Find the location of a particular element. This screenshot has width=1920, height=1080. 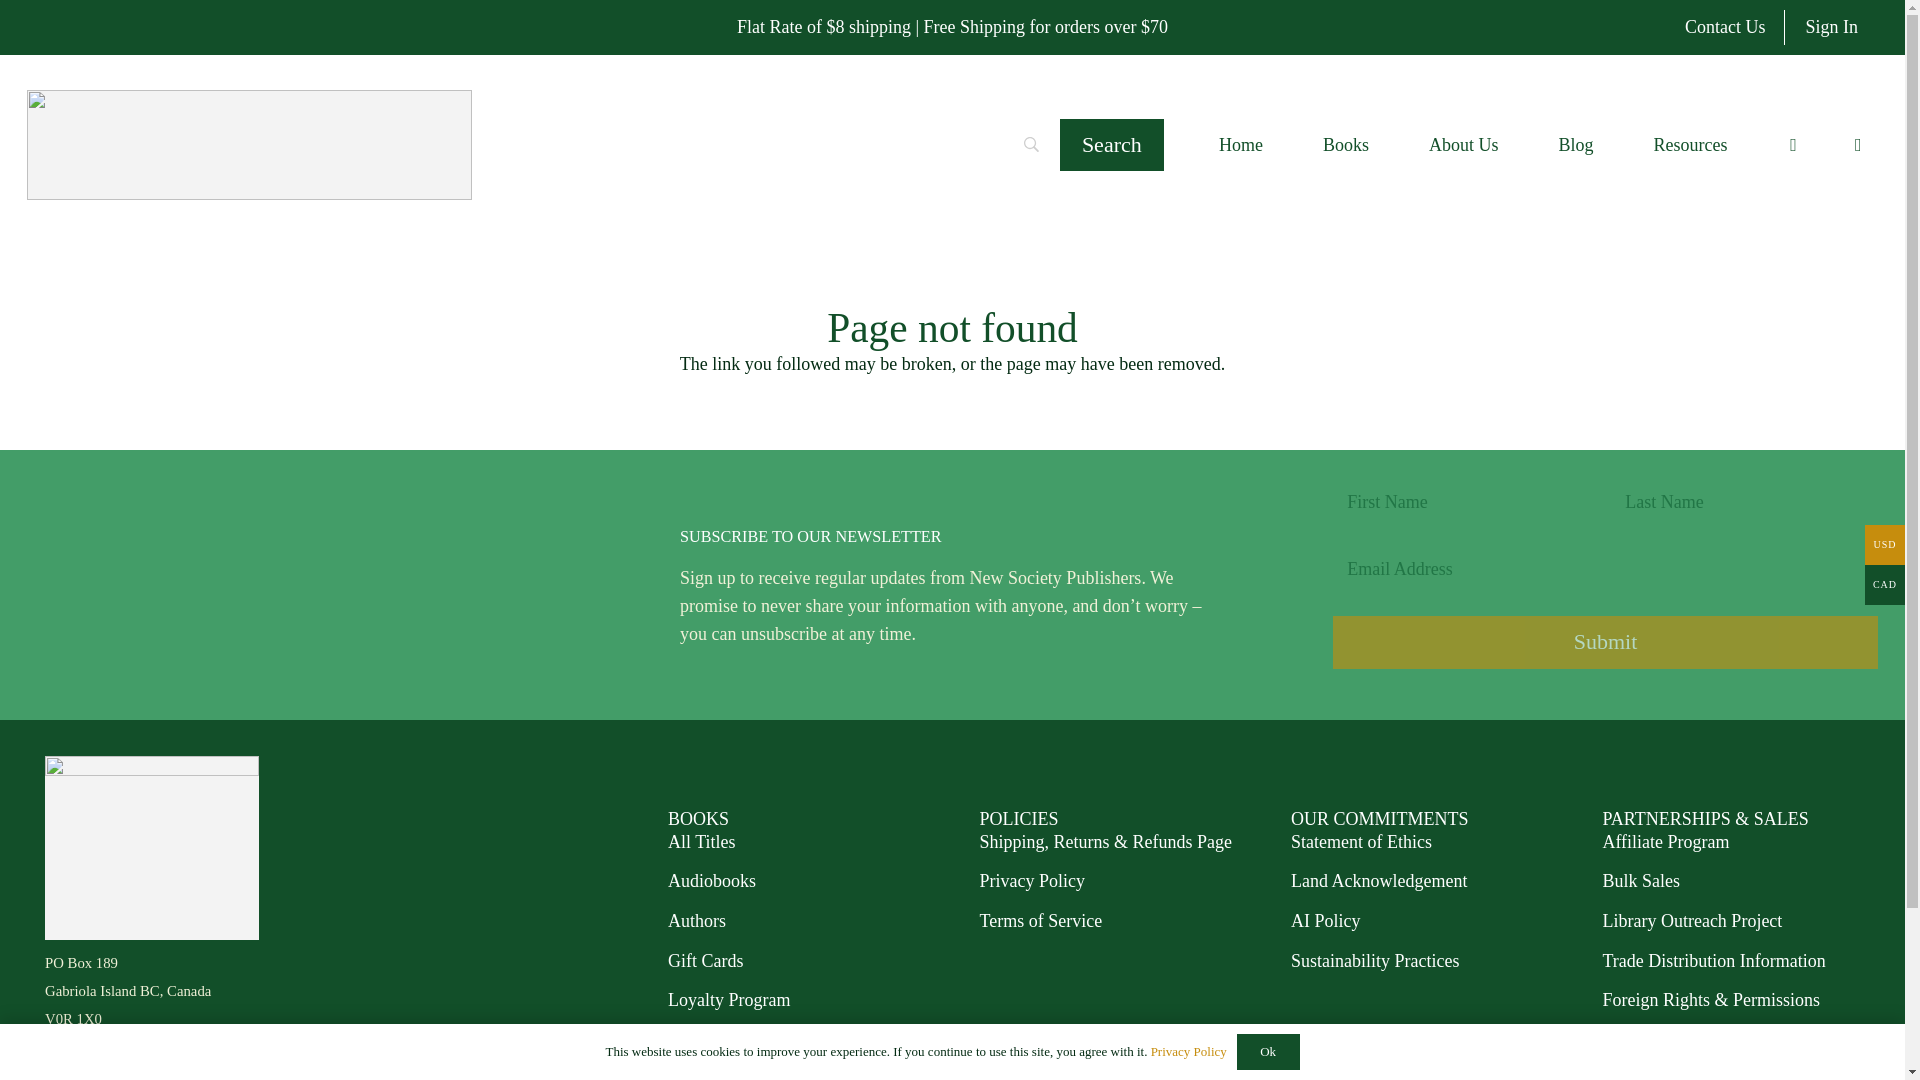

Books is located at coordinates (1346, 144).